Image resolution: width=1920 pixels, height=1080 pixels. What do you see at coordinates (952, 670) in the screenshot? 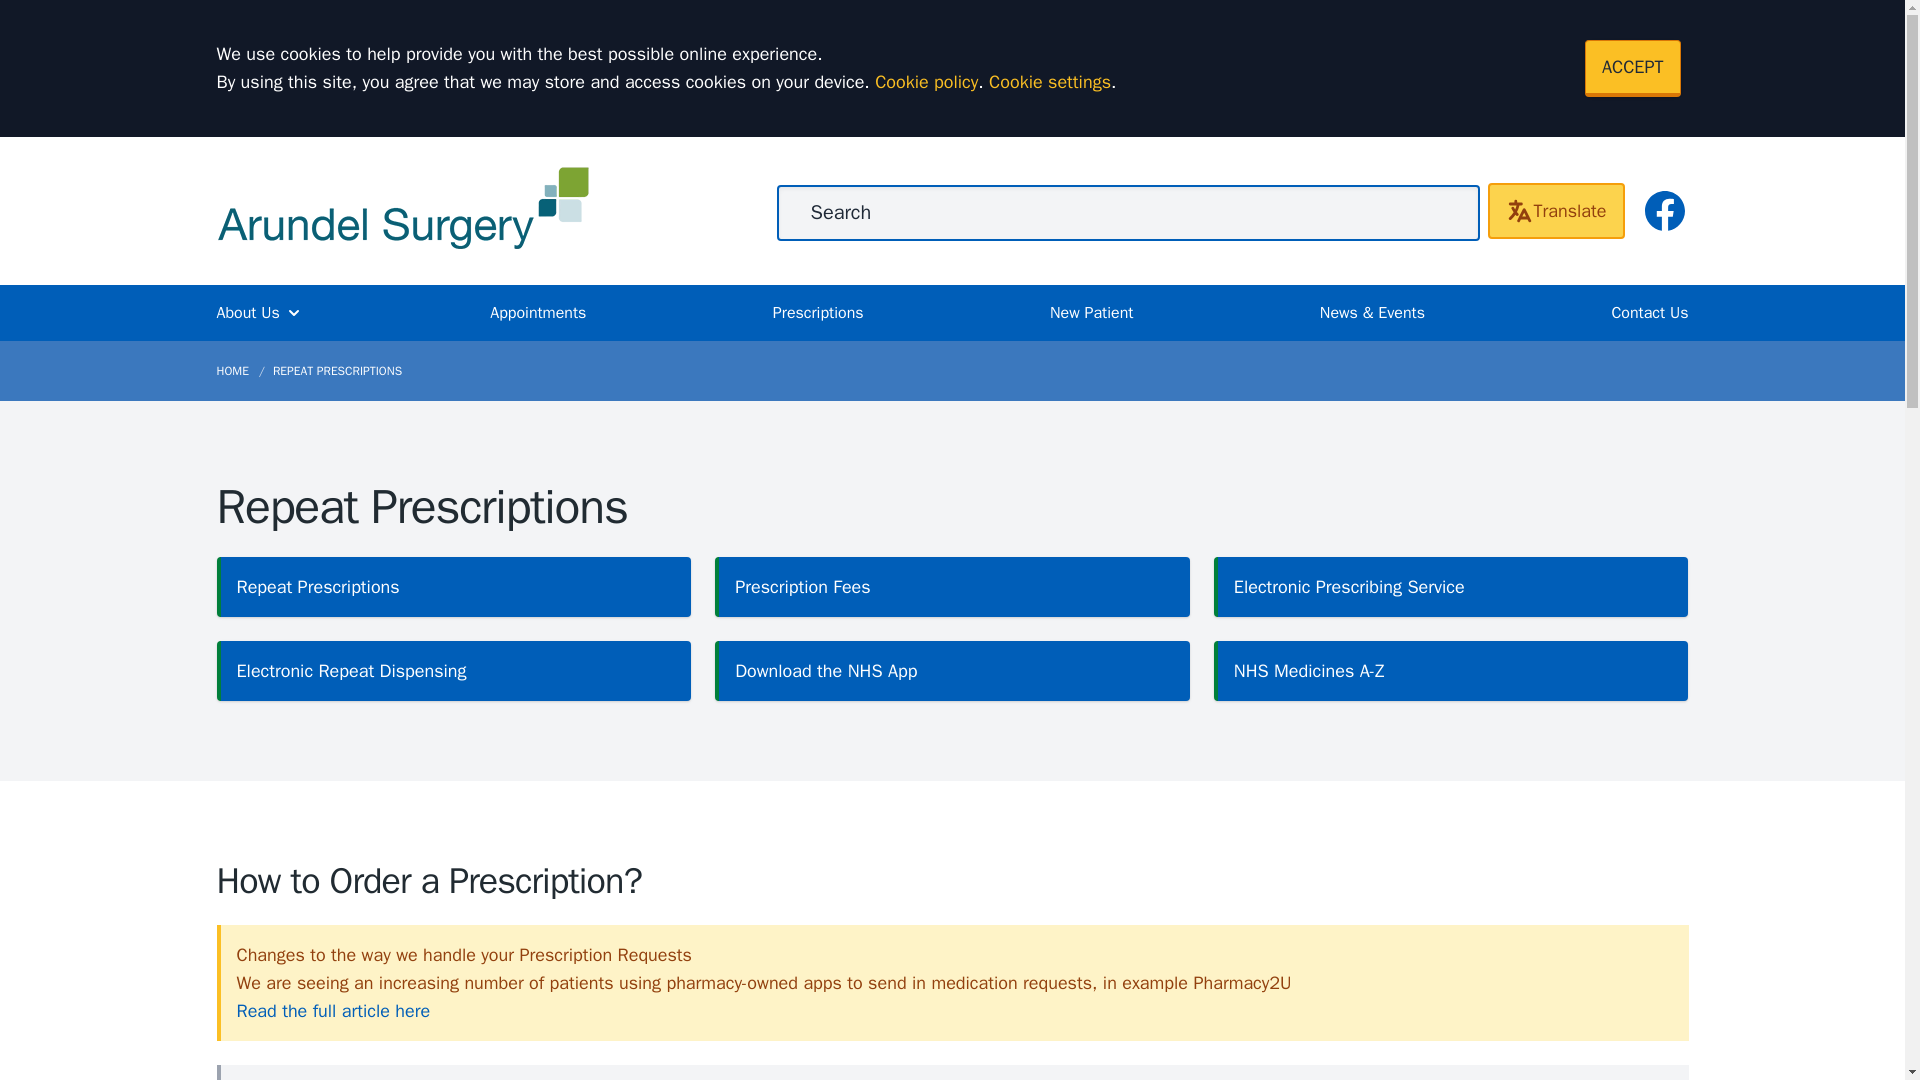
I see `Download the NHS App` at bounding box center [952, 670].